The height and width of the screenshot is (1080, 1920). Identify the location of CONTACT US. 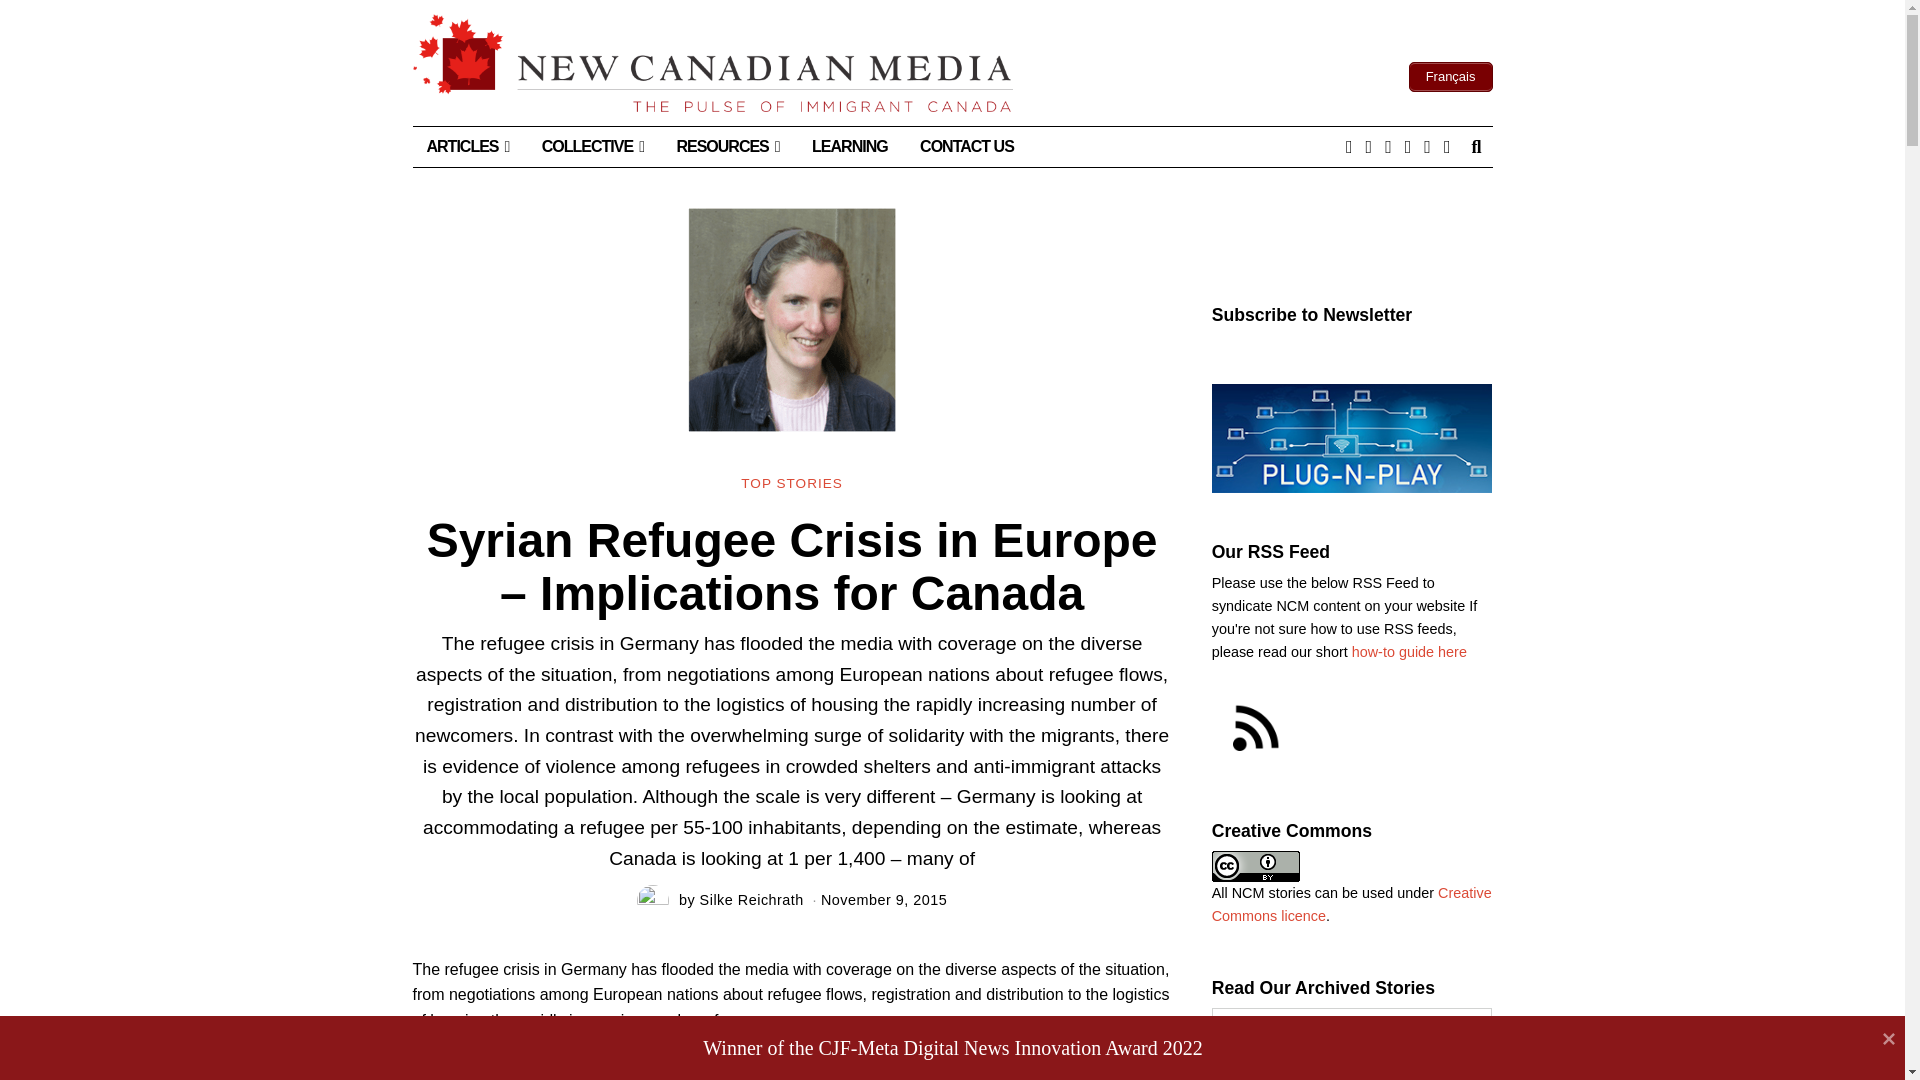
(966, 147).